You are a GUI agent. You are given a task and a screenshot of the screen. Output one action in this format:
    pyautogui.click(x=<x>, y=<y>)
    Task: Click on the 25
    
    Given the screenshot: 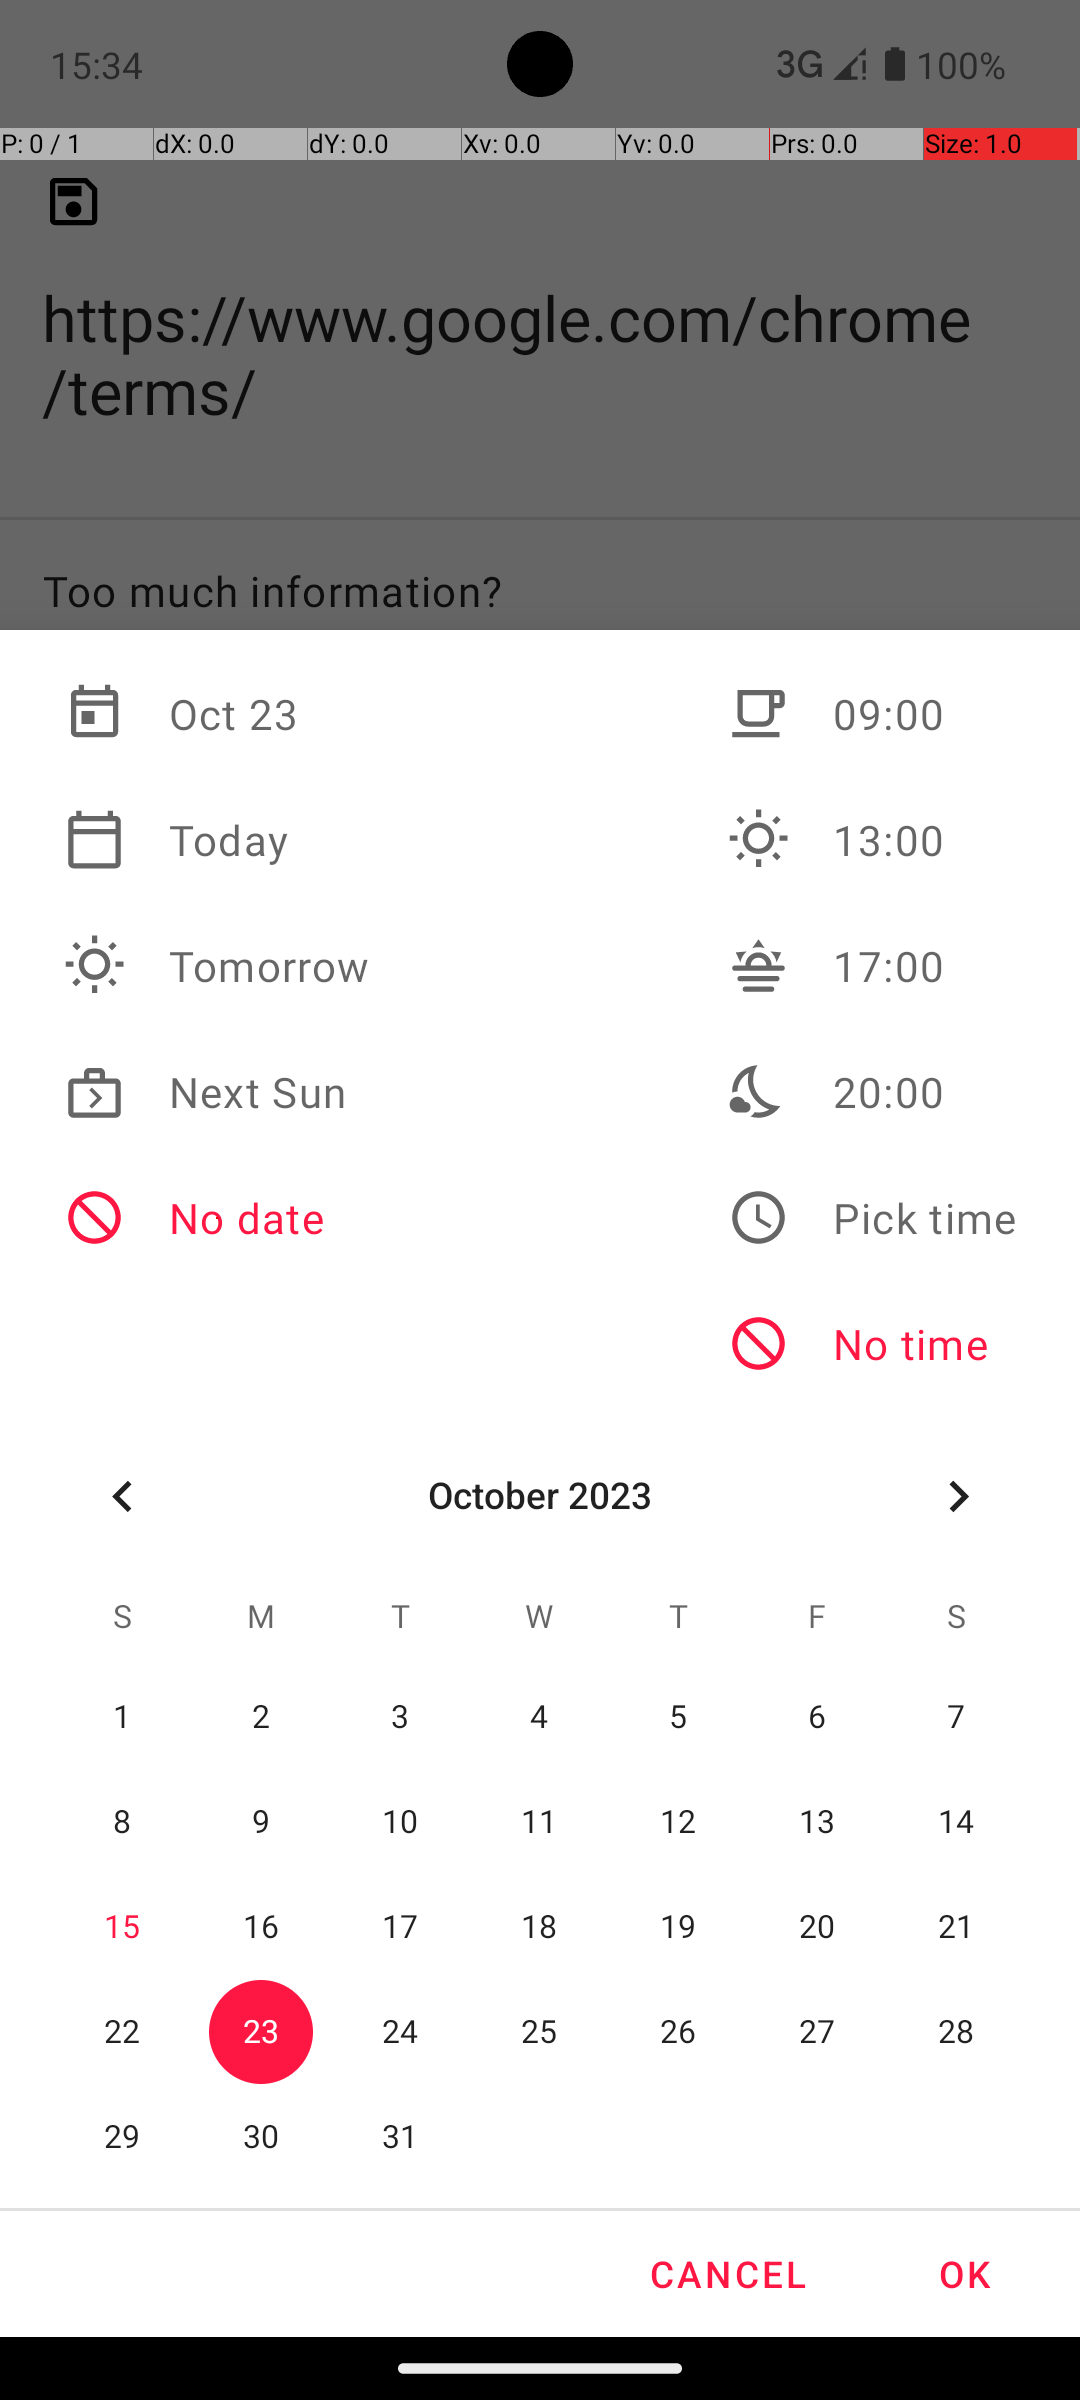 What is the action you would take?
    pyautogui.click(x=540, y=2032)
    